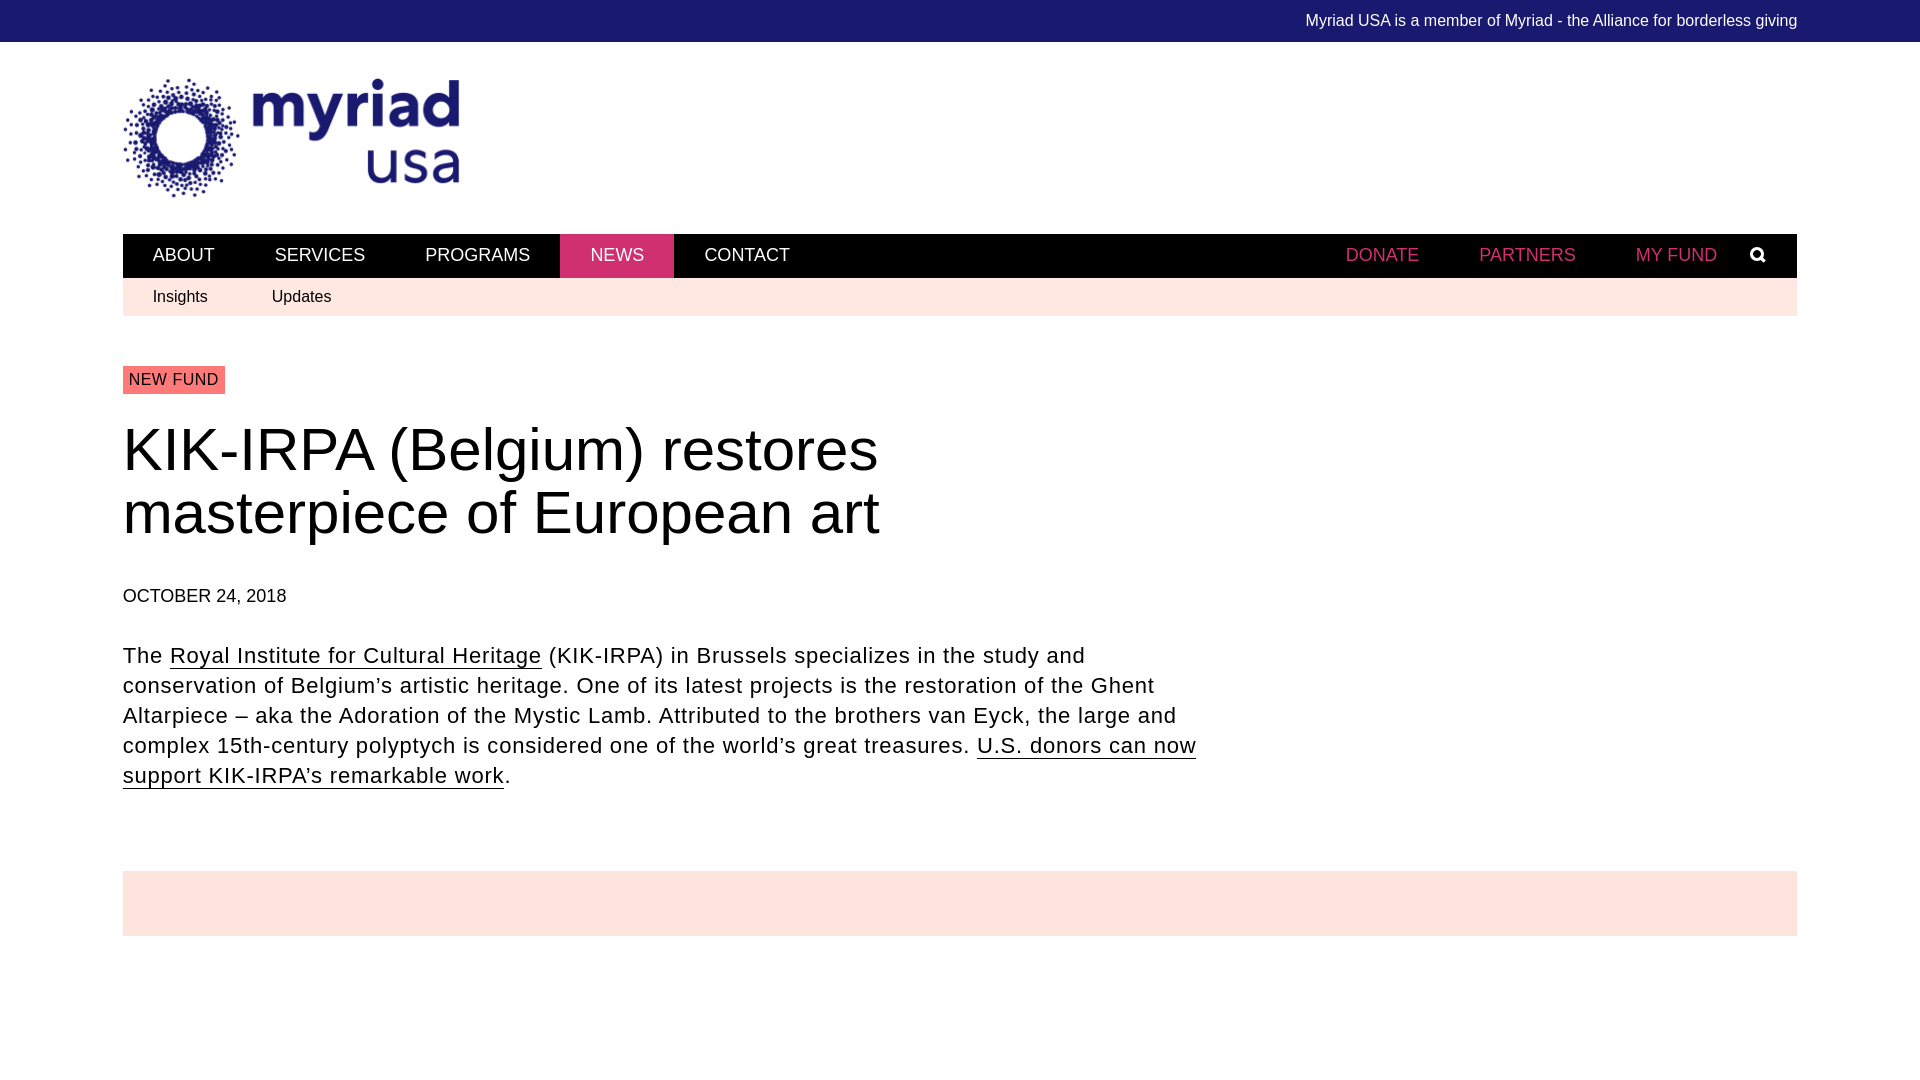 The height and width of the screenshot is (1080, 1920). I want to click on Royal Institute for Cultural Heritage, so click(356, 655).